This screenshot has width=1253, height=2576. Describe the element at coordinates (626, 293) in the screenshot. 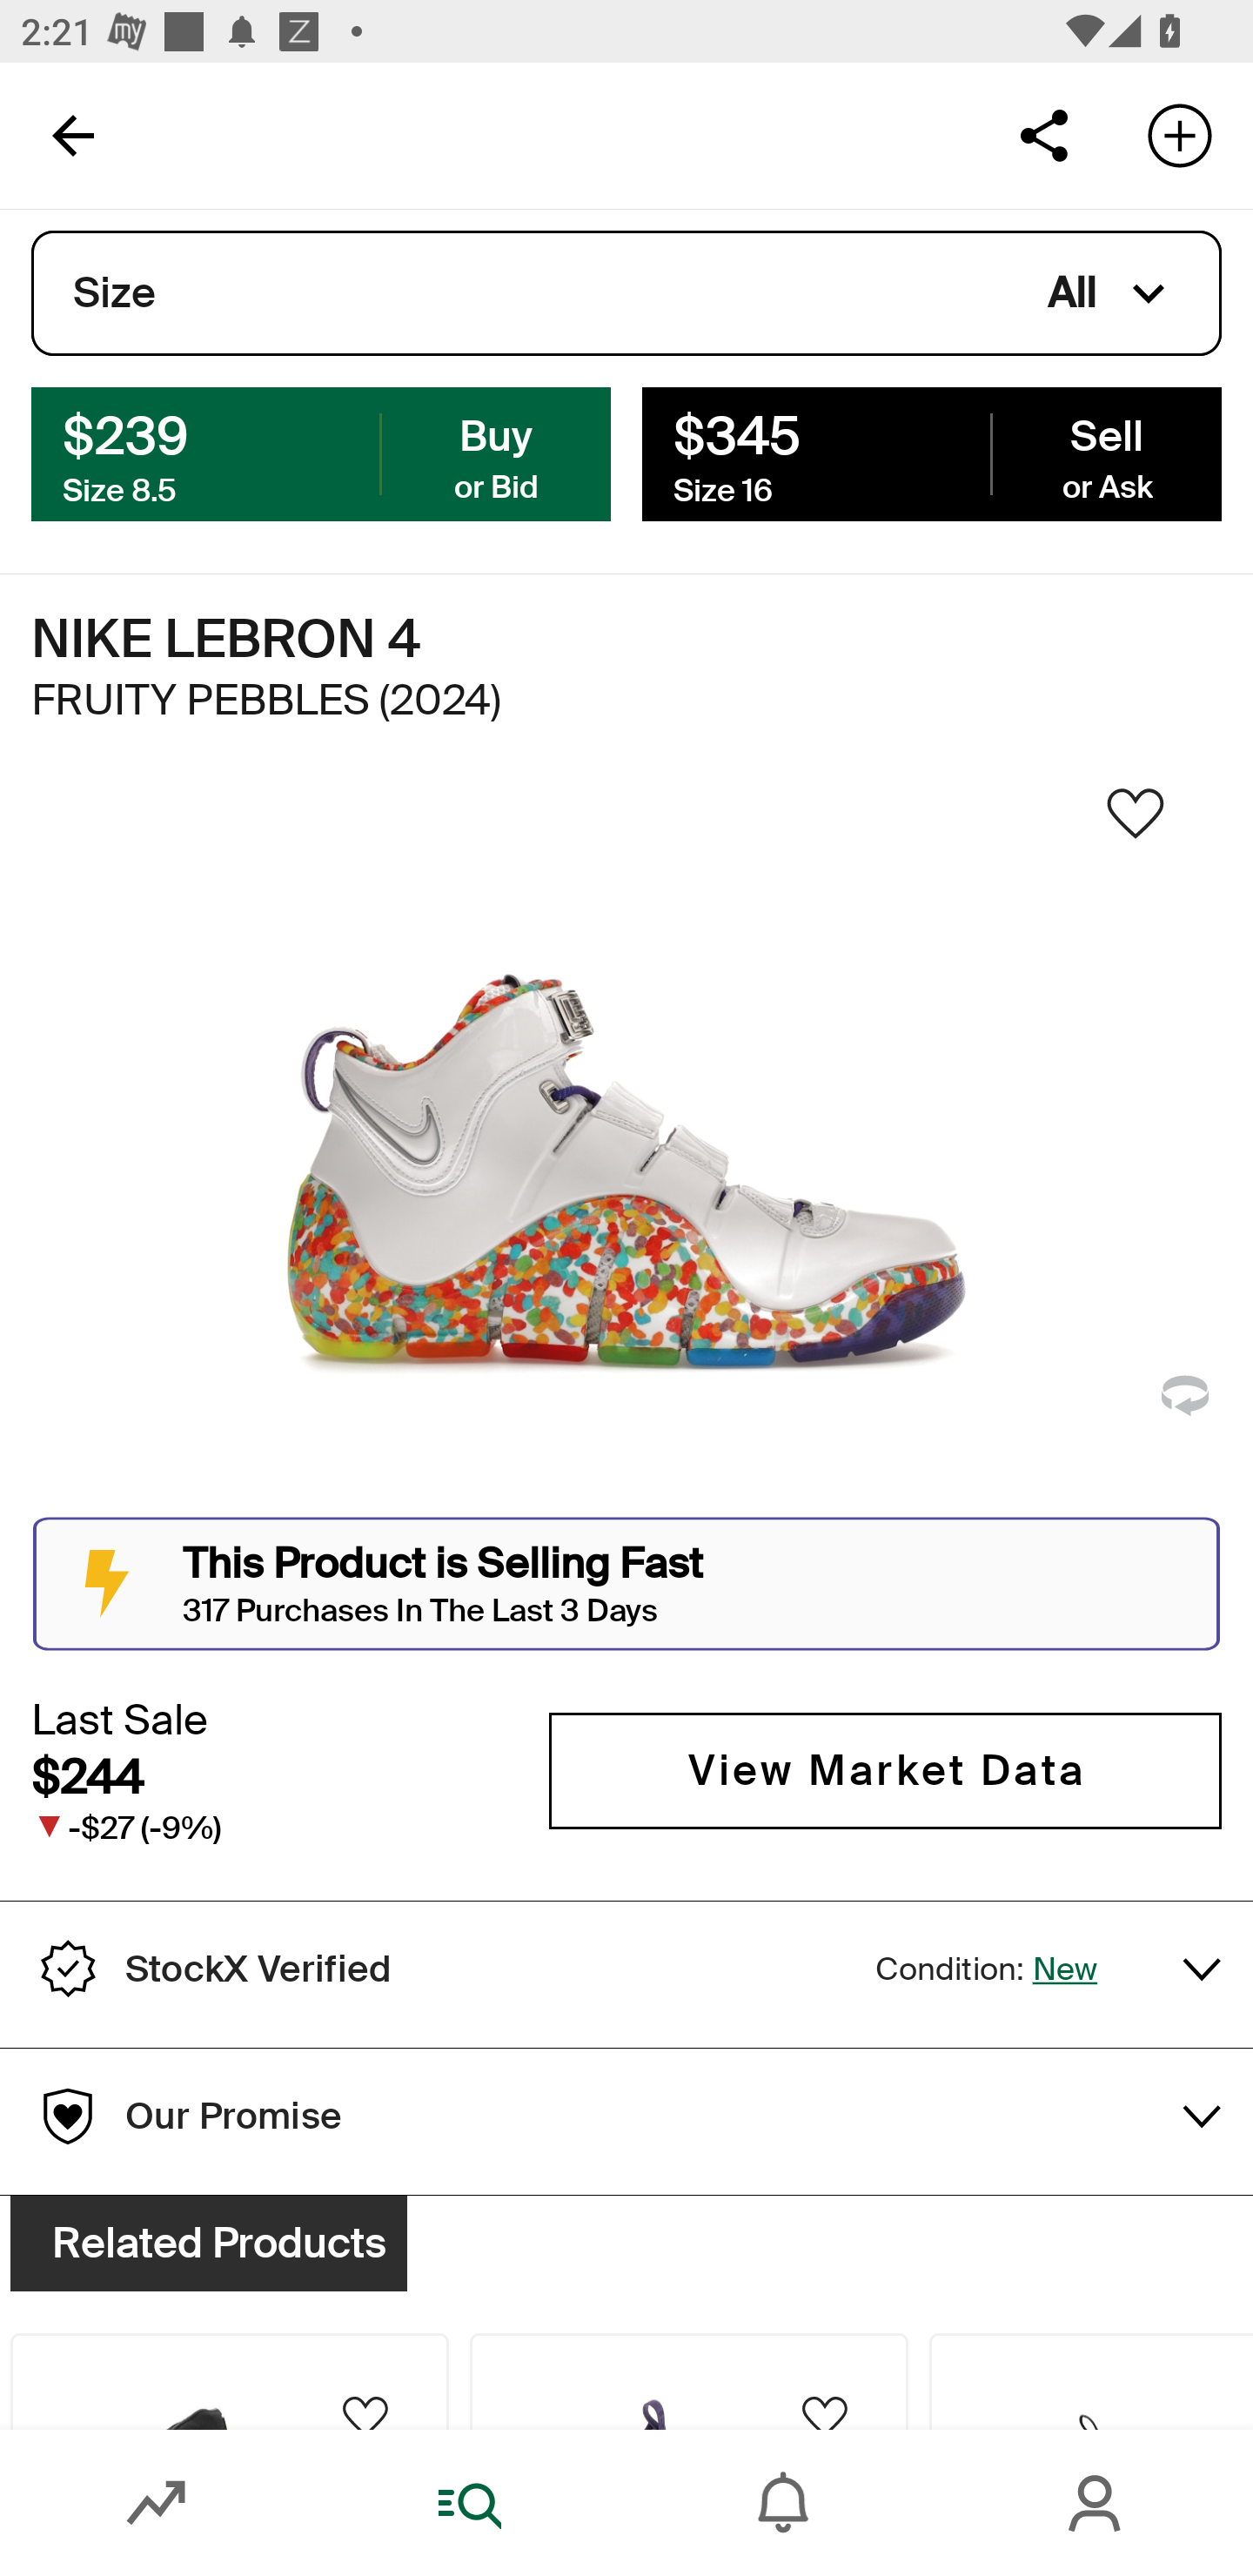

I see `Size All` at that location.